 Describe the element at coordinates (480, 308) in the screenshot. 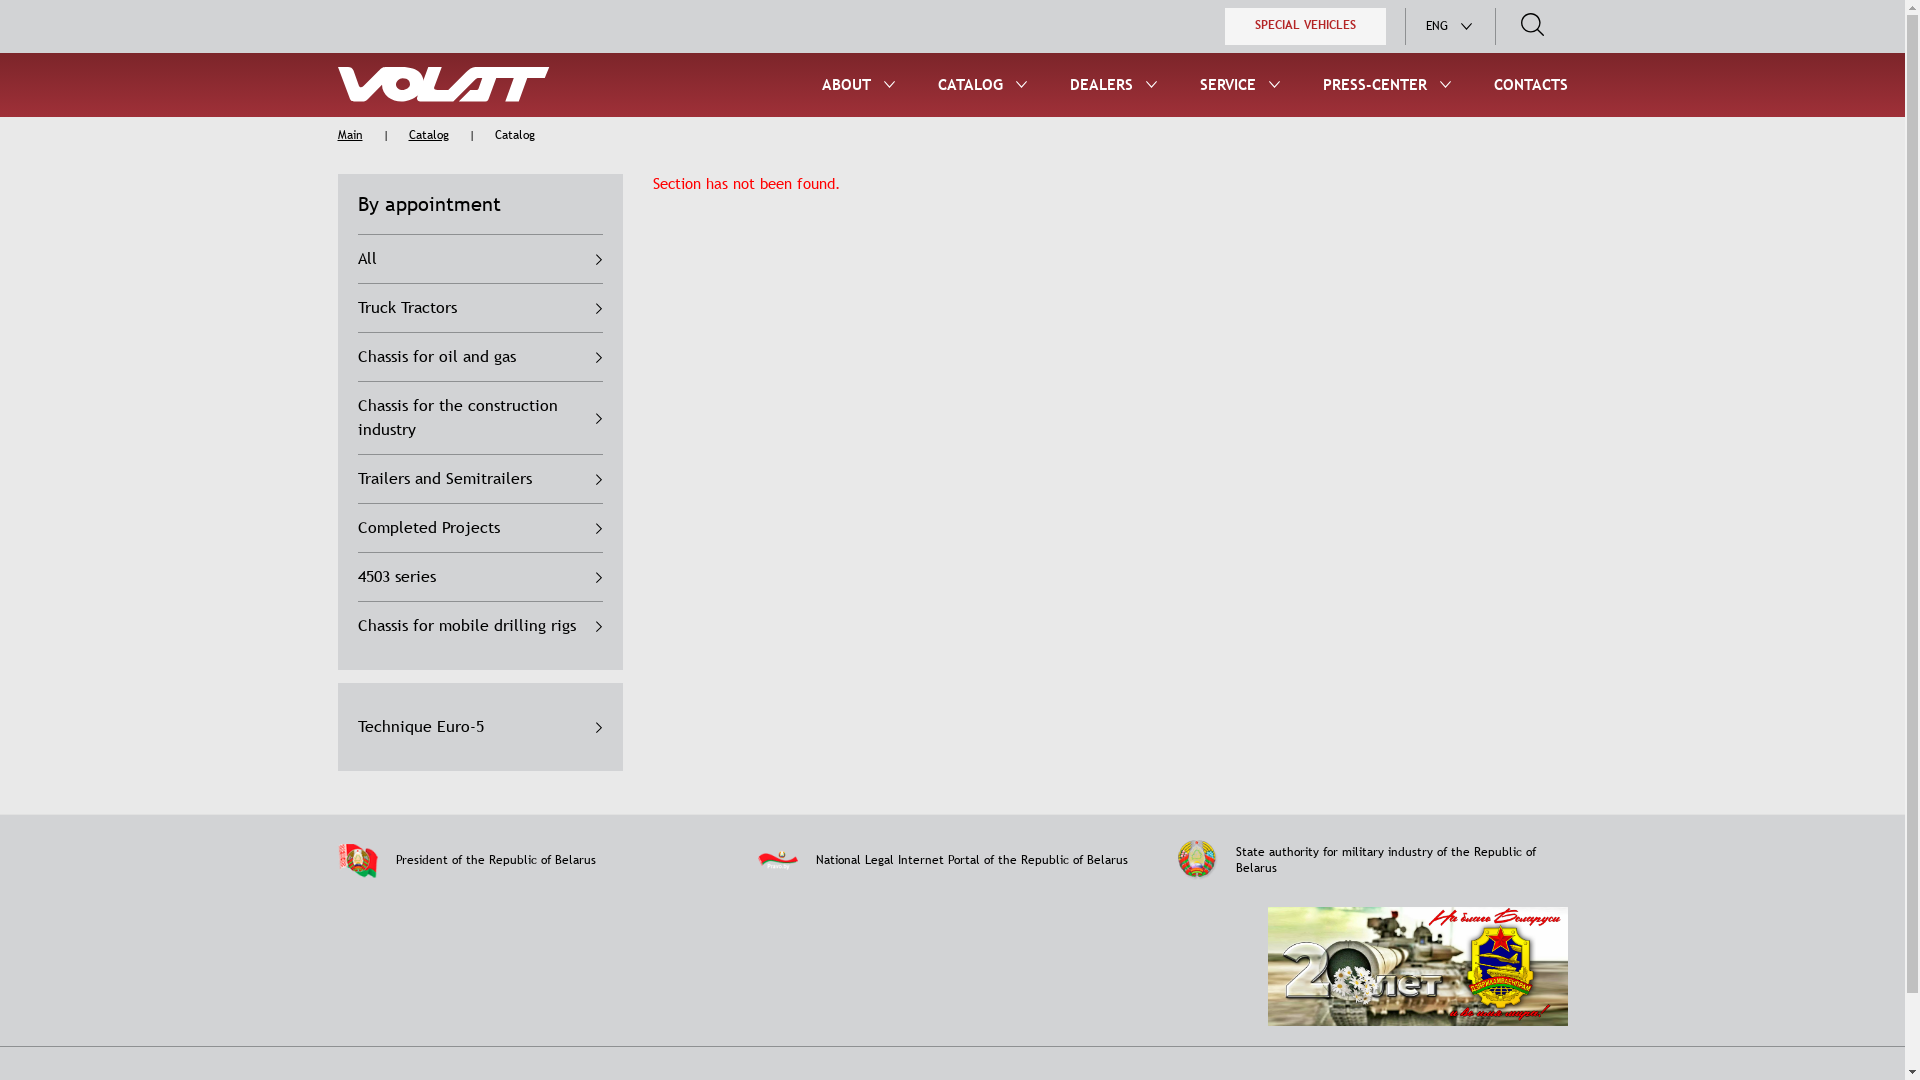

I see `Truck Tractors` at that location.